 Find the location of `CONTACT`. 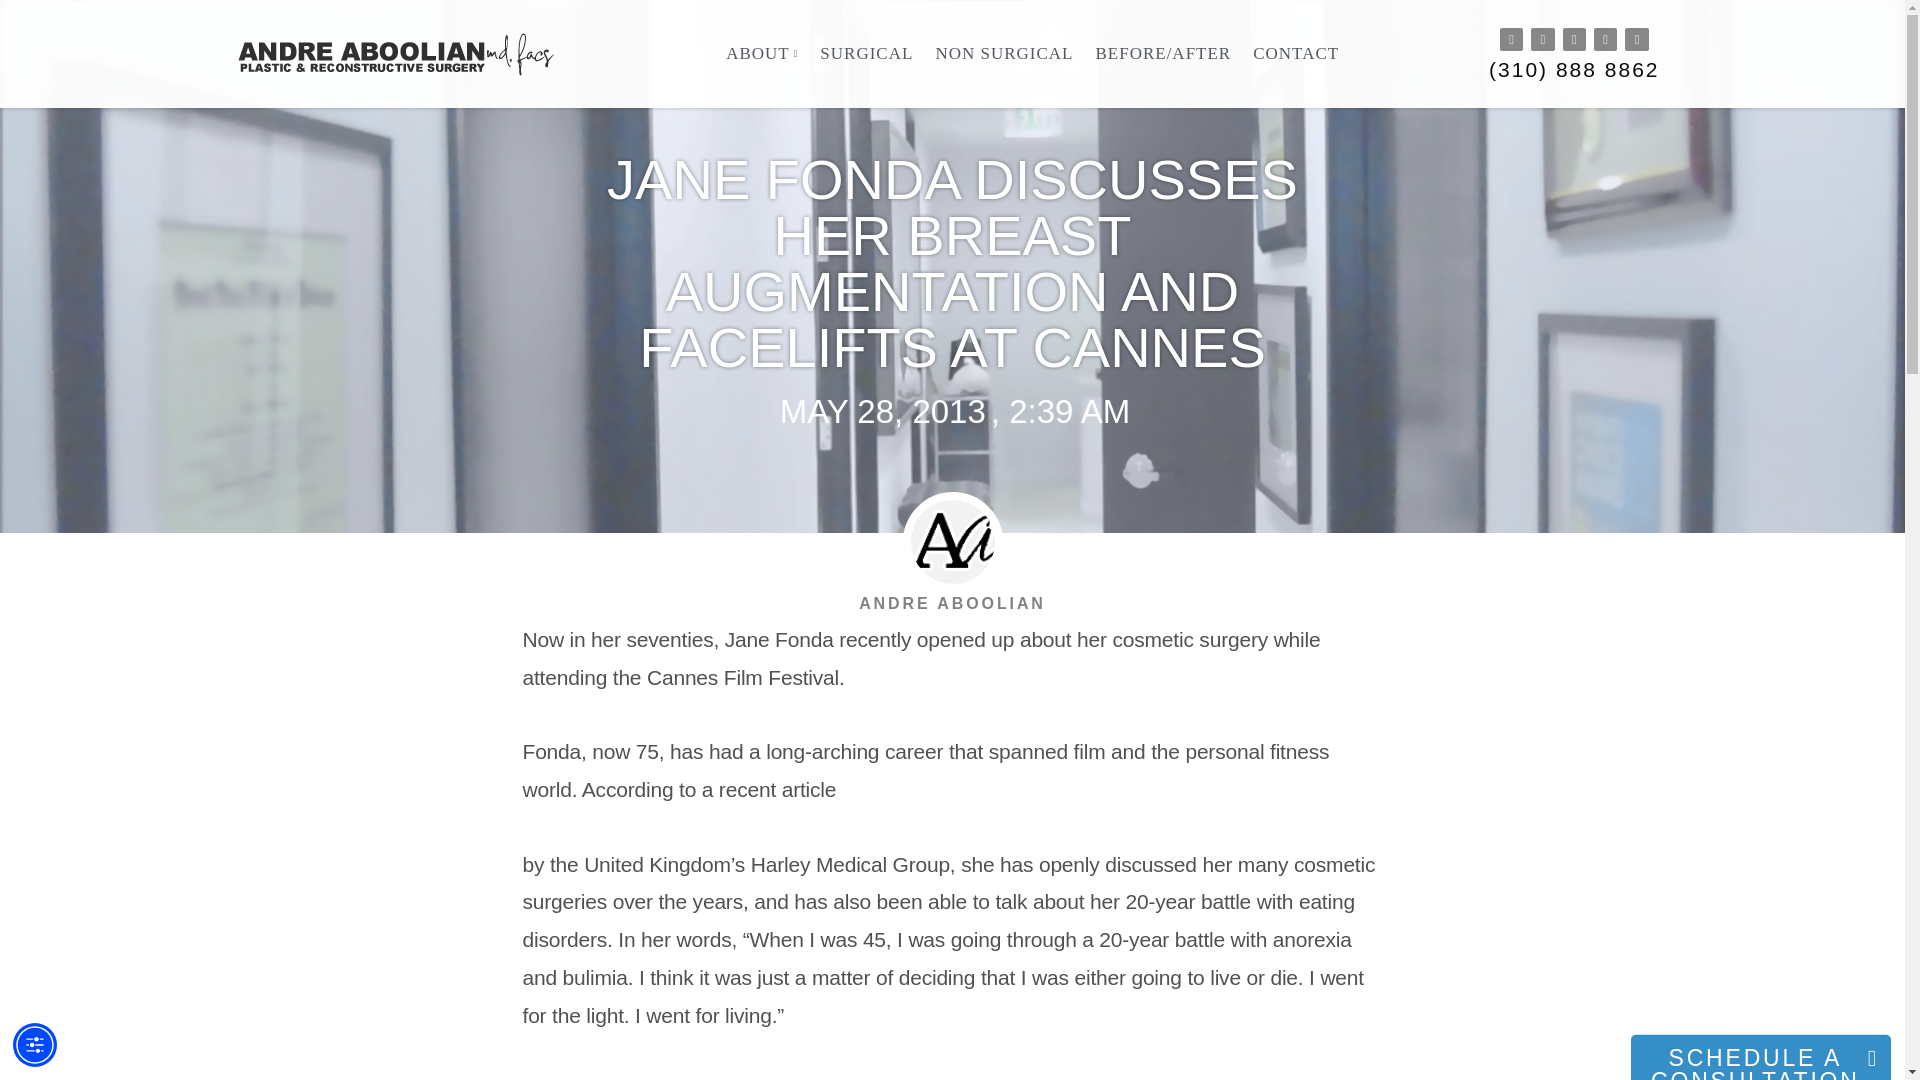

CONTACT is located at coordinates (1296, 54).